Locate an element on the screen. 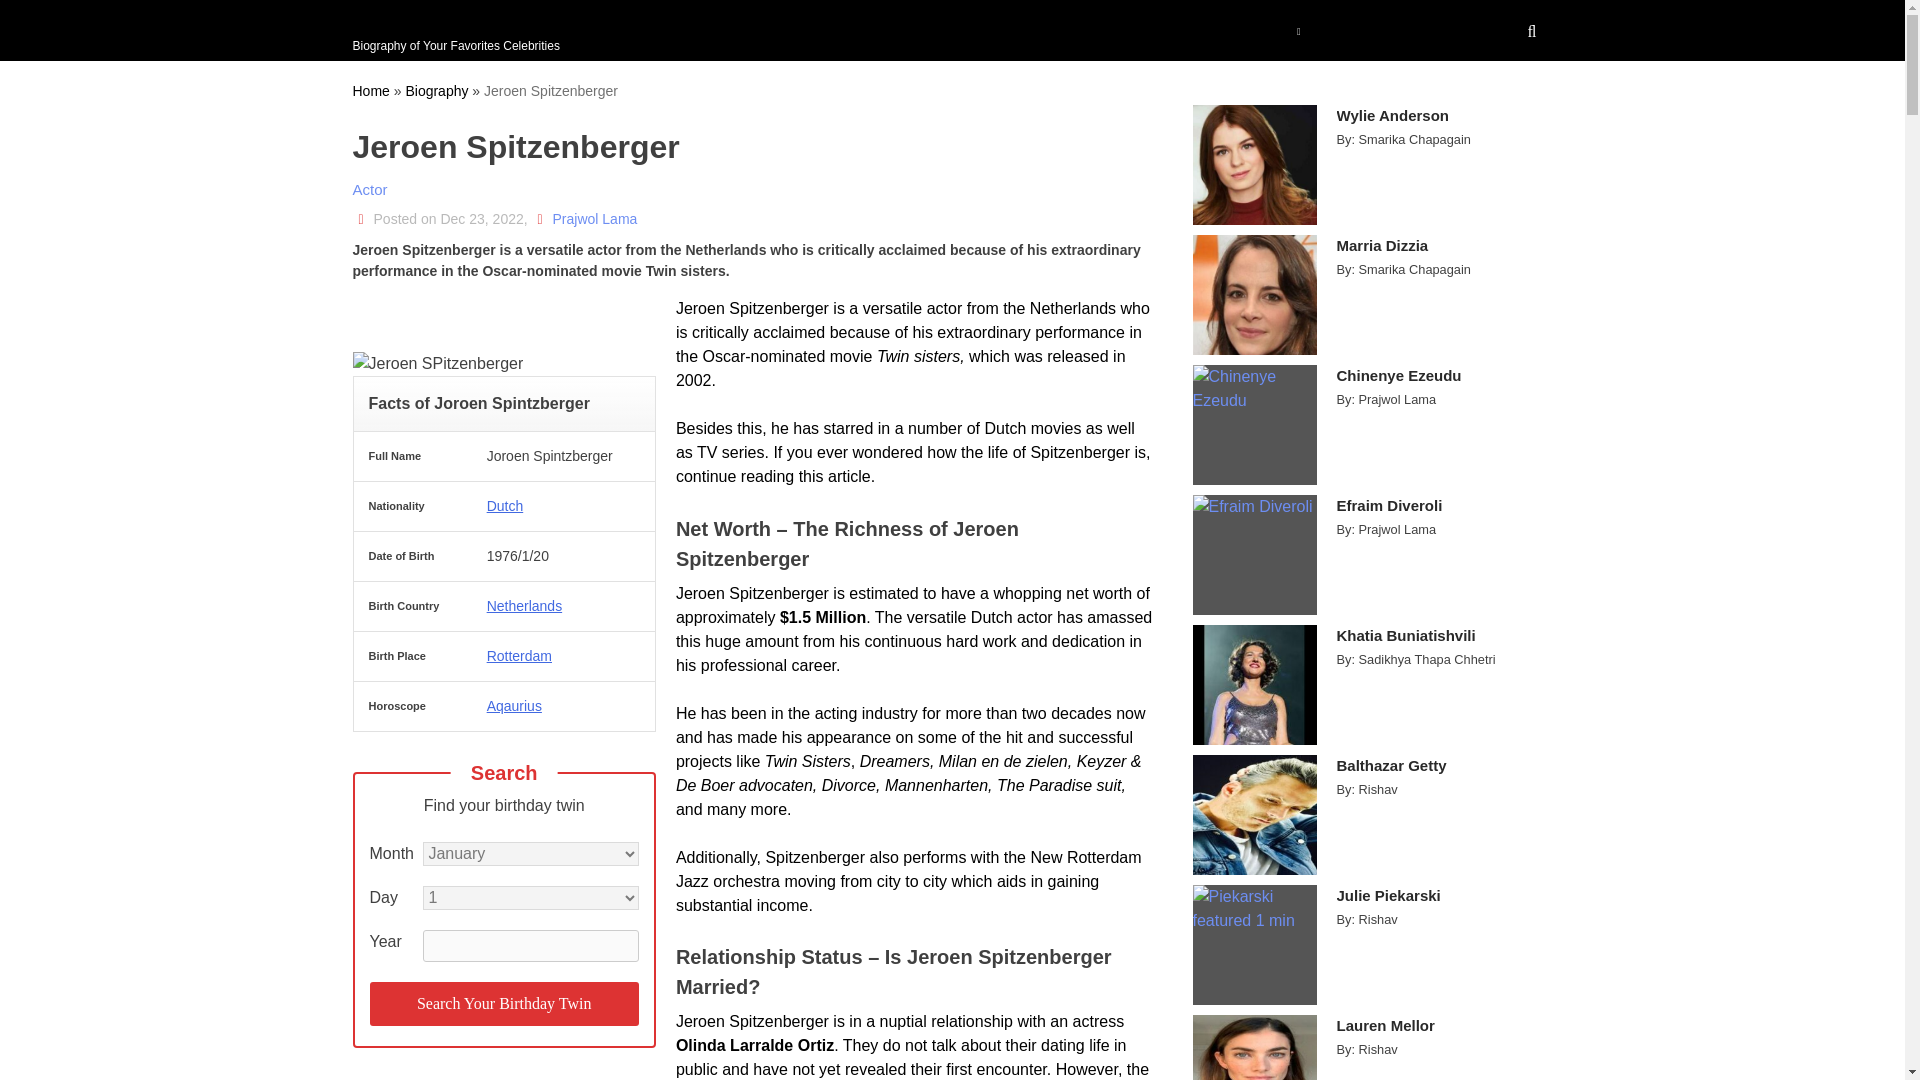  Actor is located at coordinates (369, 189).